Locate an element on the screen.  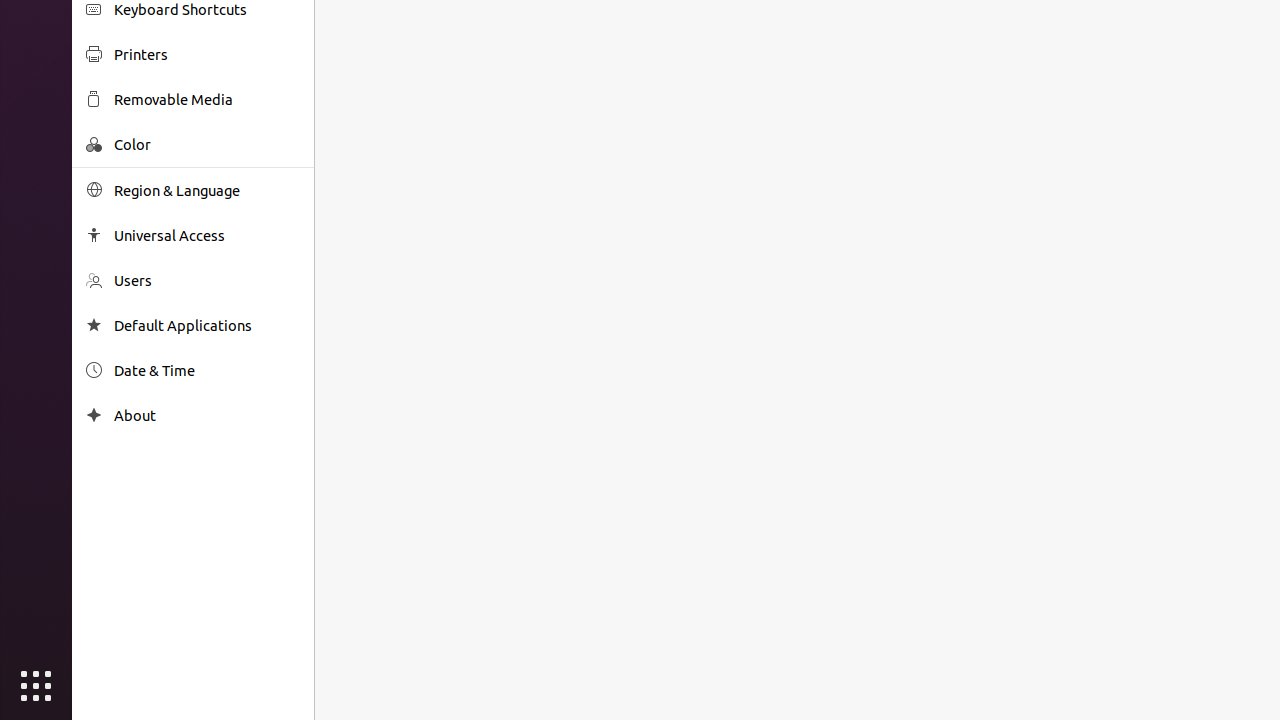
Printers is located at coordinates (207, 54).